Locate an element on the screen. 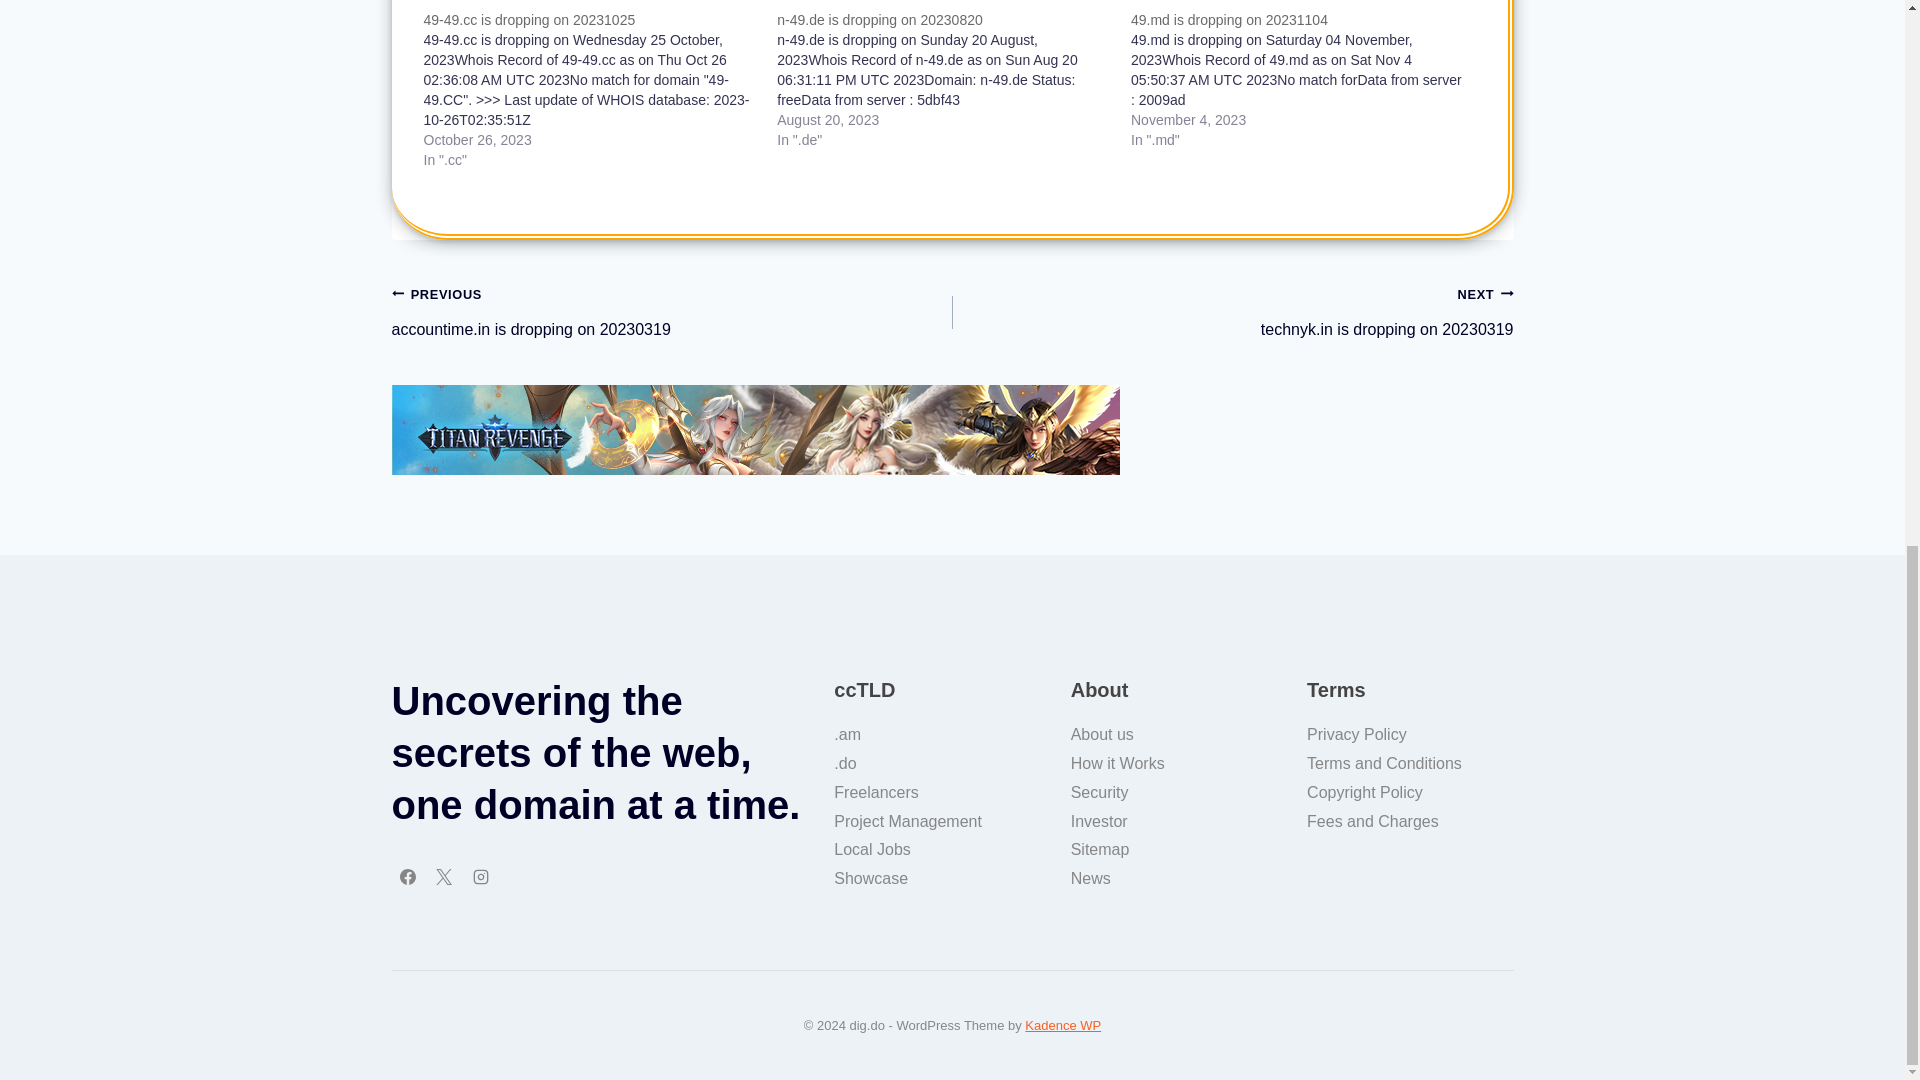 Image resolution: width=1920 pixels, height=1080 pixels. 49.md is dropping on 20231104 is located at coordinates (1229, 20).